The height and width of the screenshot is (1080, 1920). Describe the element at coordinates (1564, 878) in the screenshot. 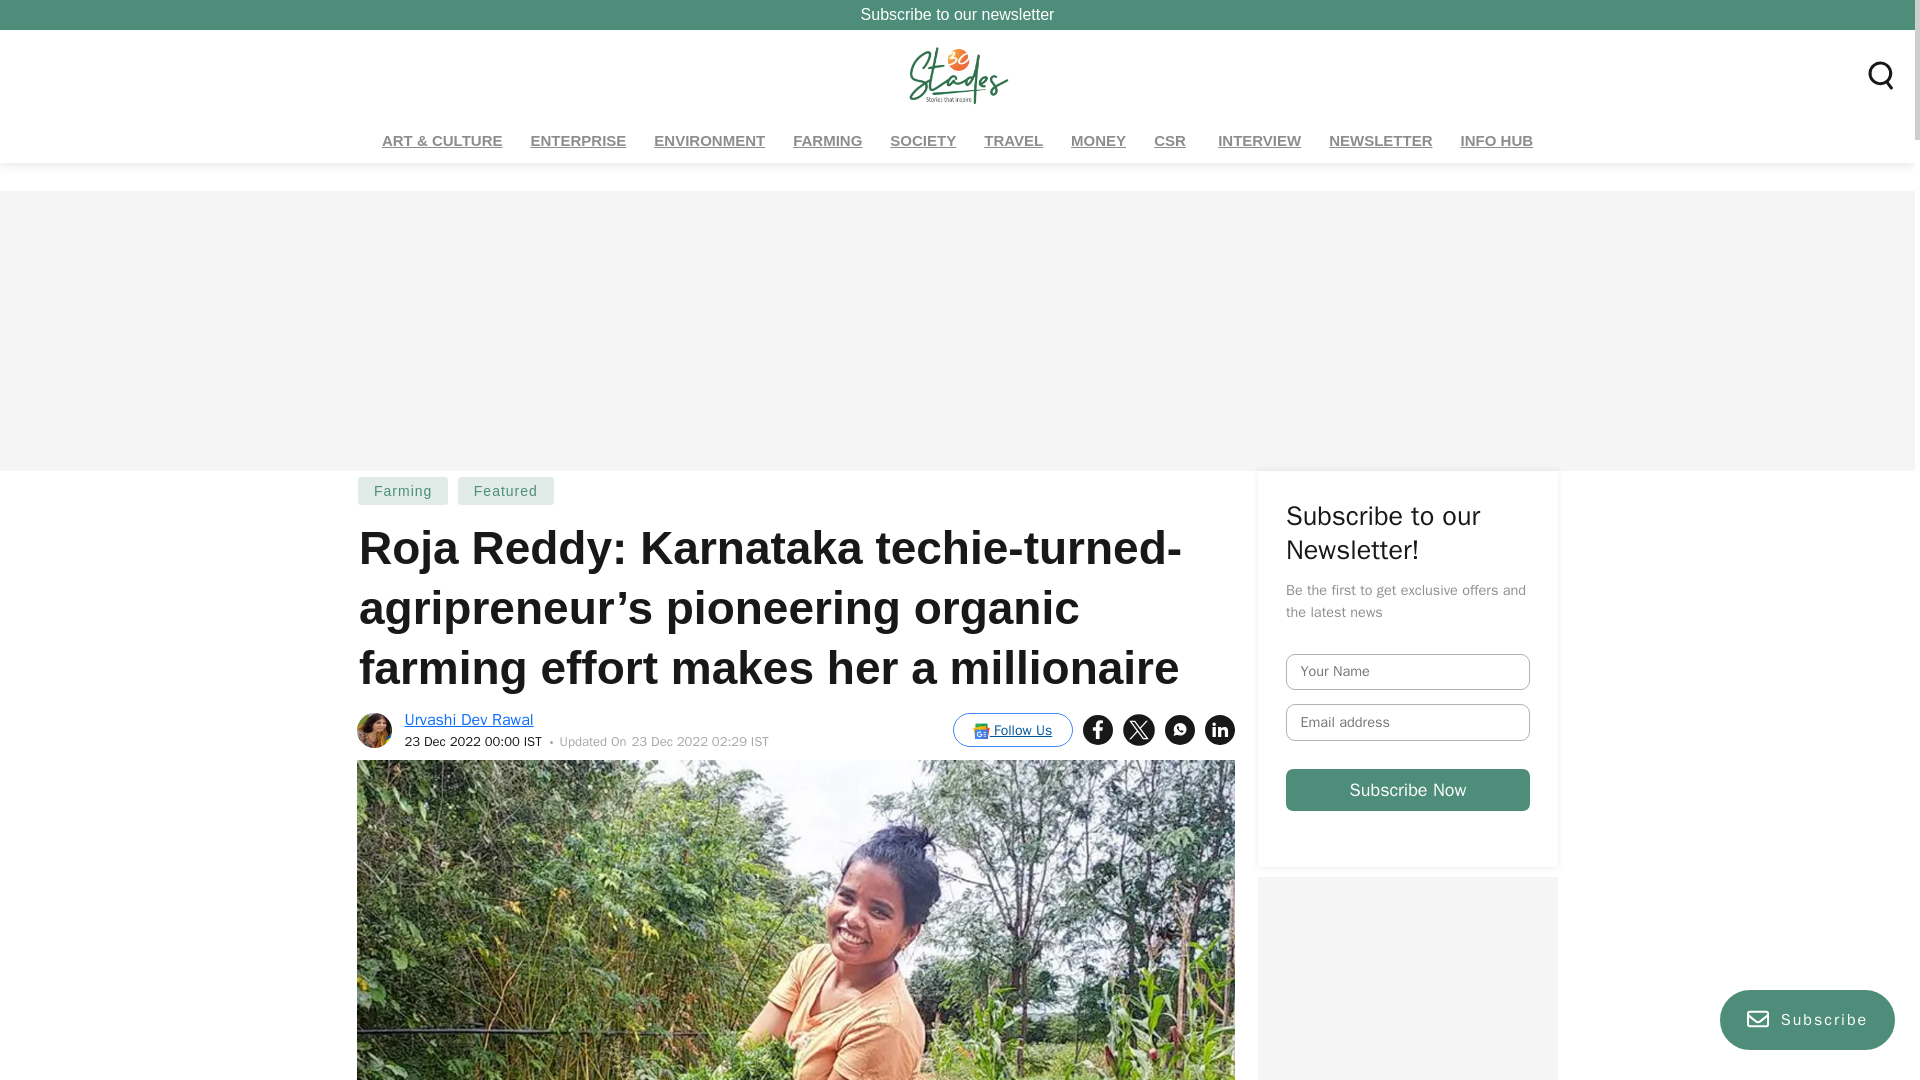

I see `Subscribe Now` at that location.